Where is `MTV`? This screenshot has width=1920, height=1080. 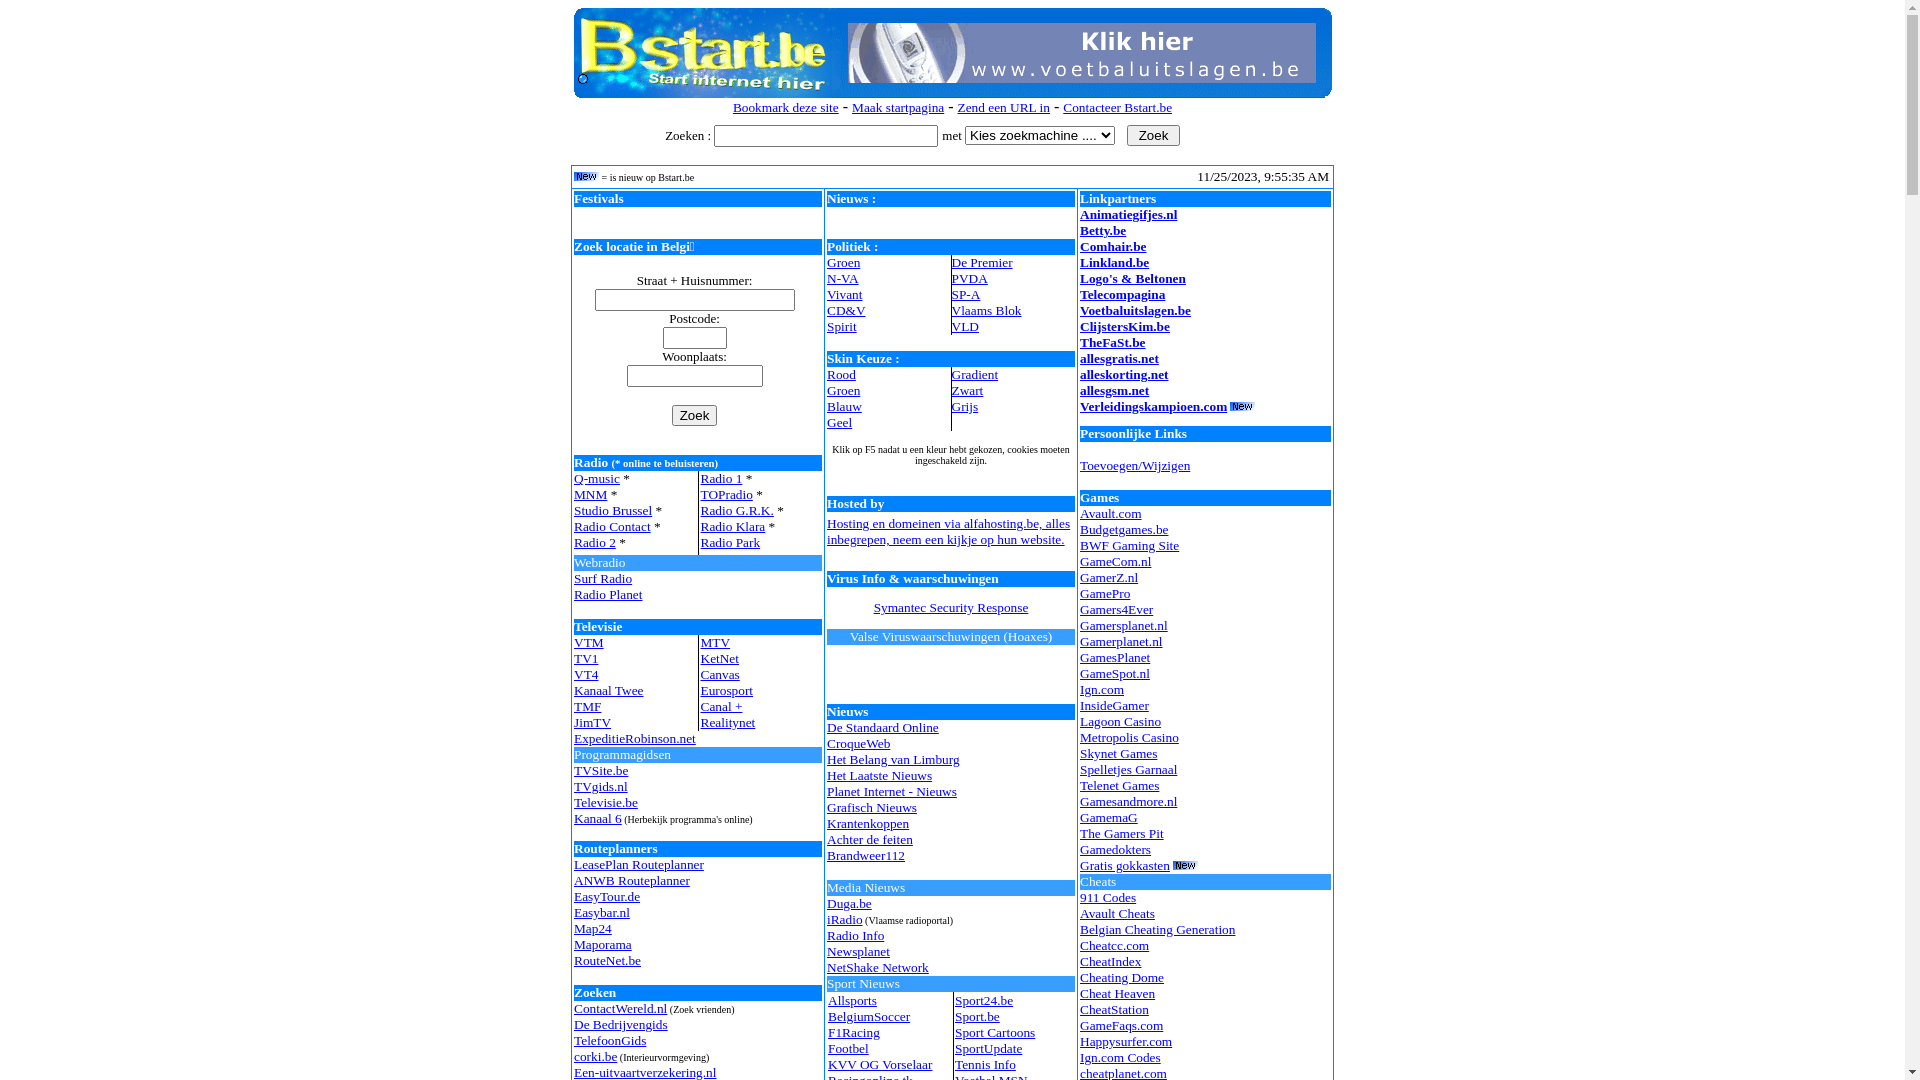
MTV is located at coordinates (715, 642).